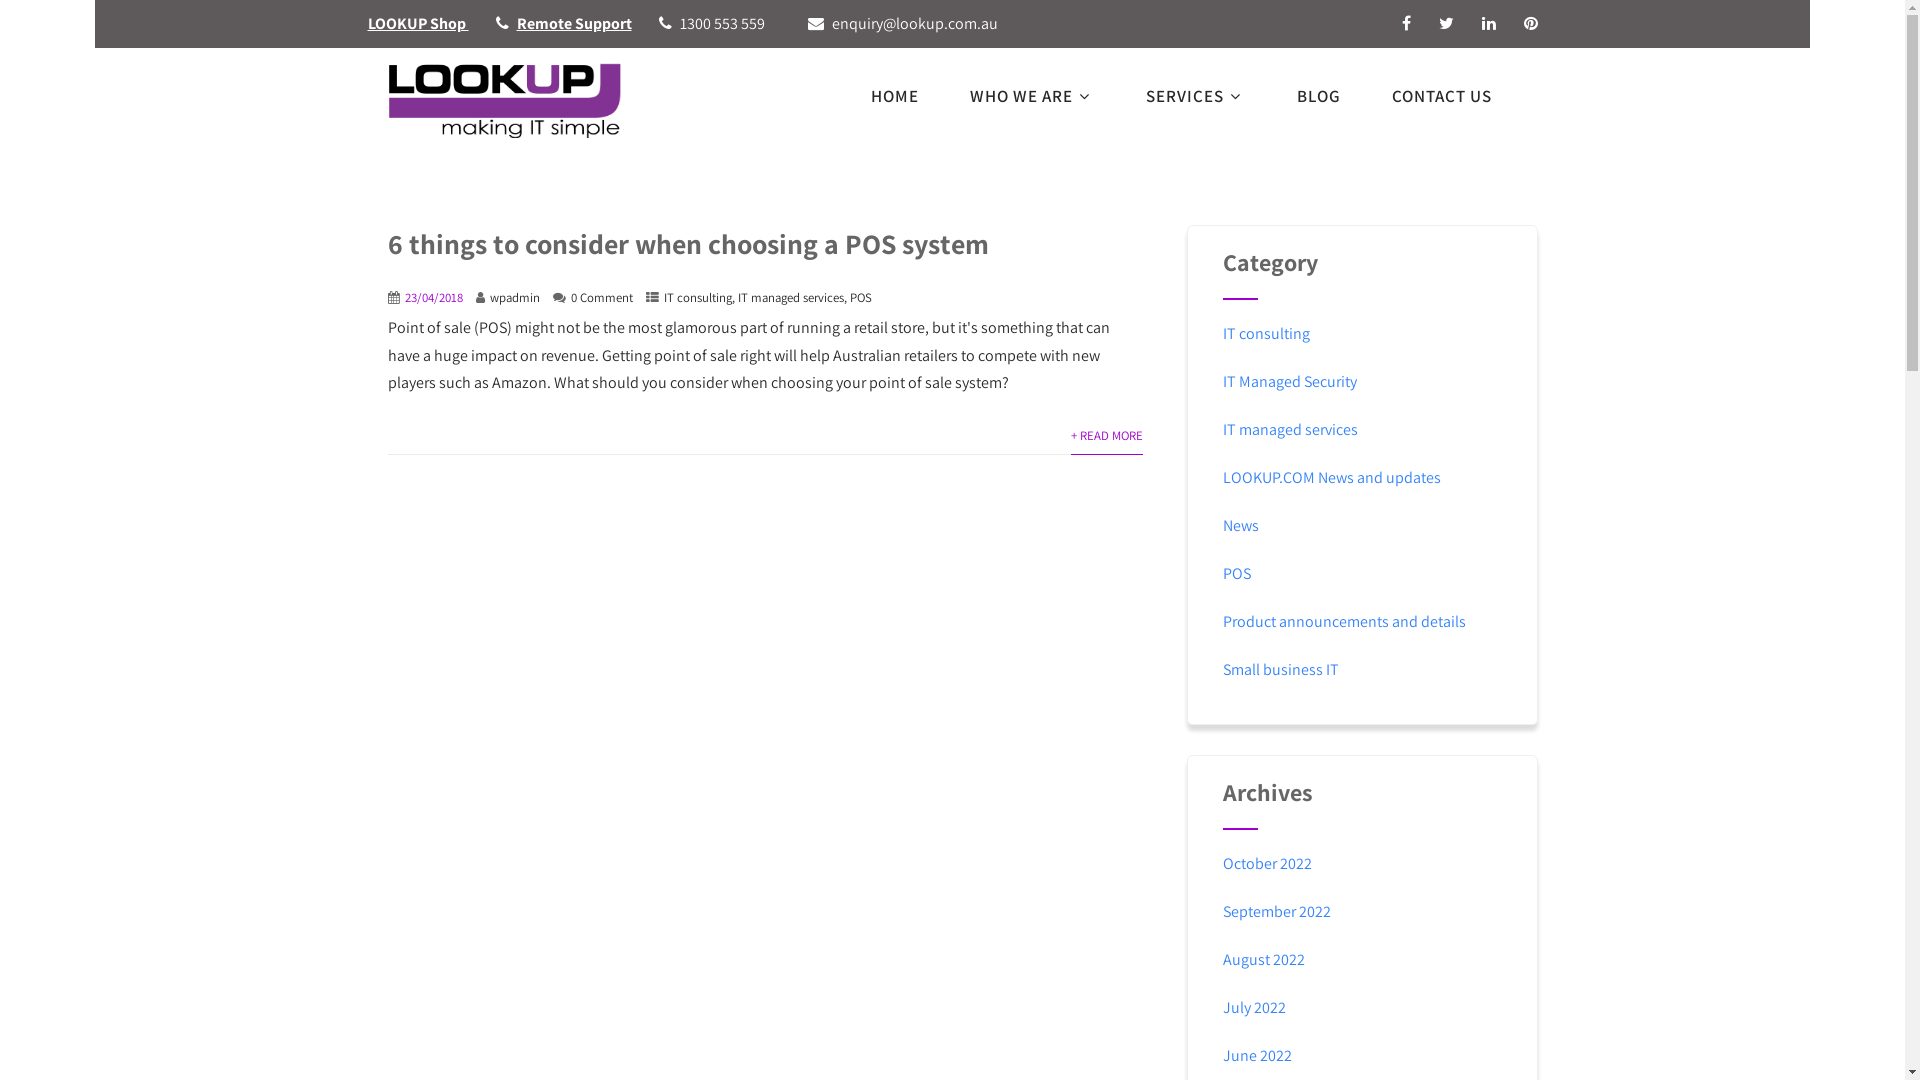 The width and height of the screenshot is (1920, 1080). Describe the element at coordinates (1406, 23) in the screenshot. I see `facebook` at that location.